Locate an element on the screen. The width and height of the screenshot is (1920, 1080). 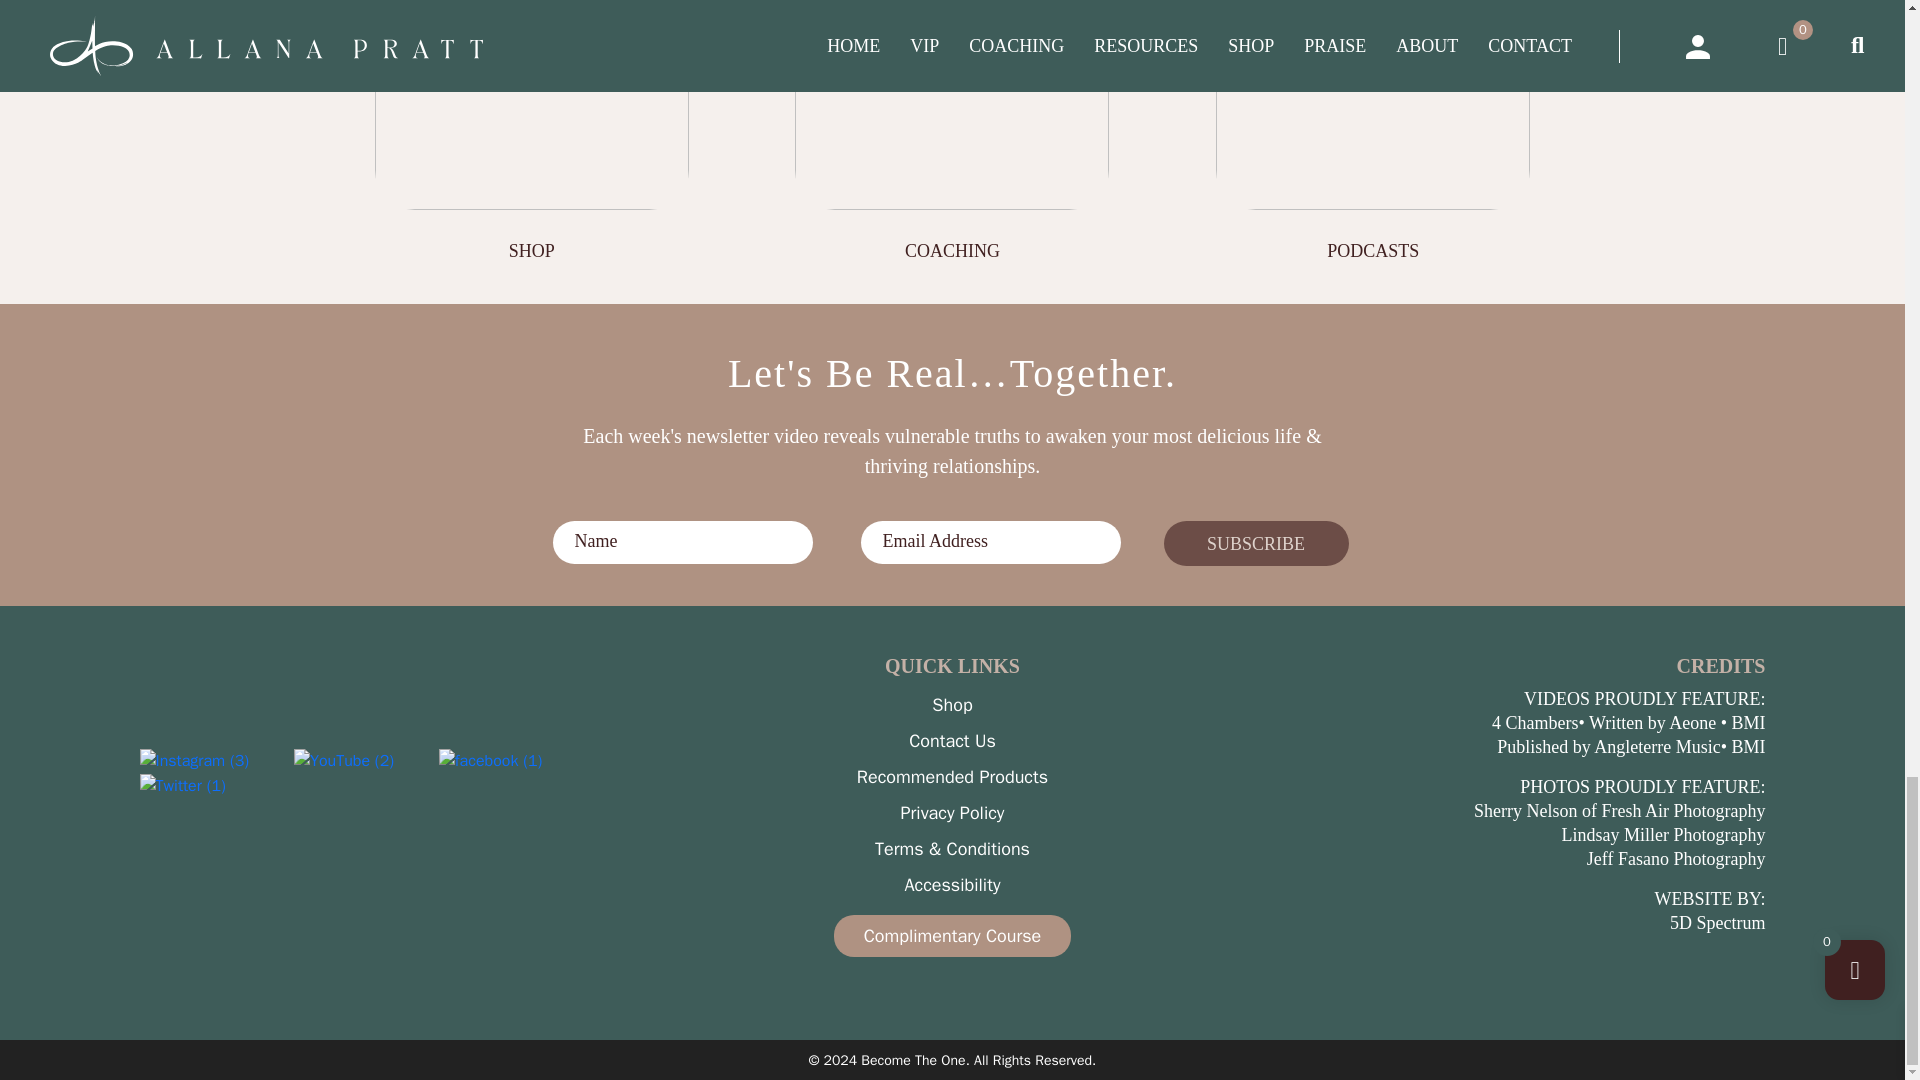
COACHING is located at coordinates (952, 104).